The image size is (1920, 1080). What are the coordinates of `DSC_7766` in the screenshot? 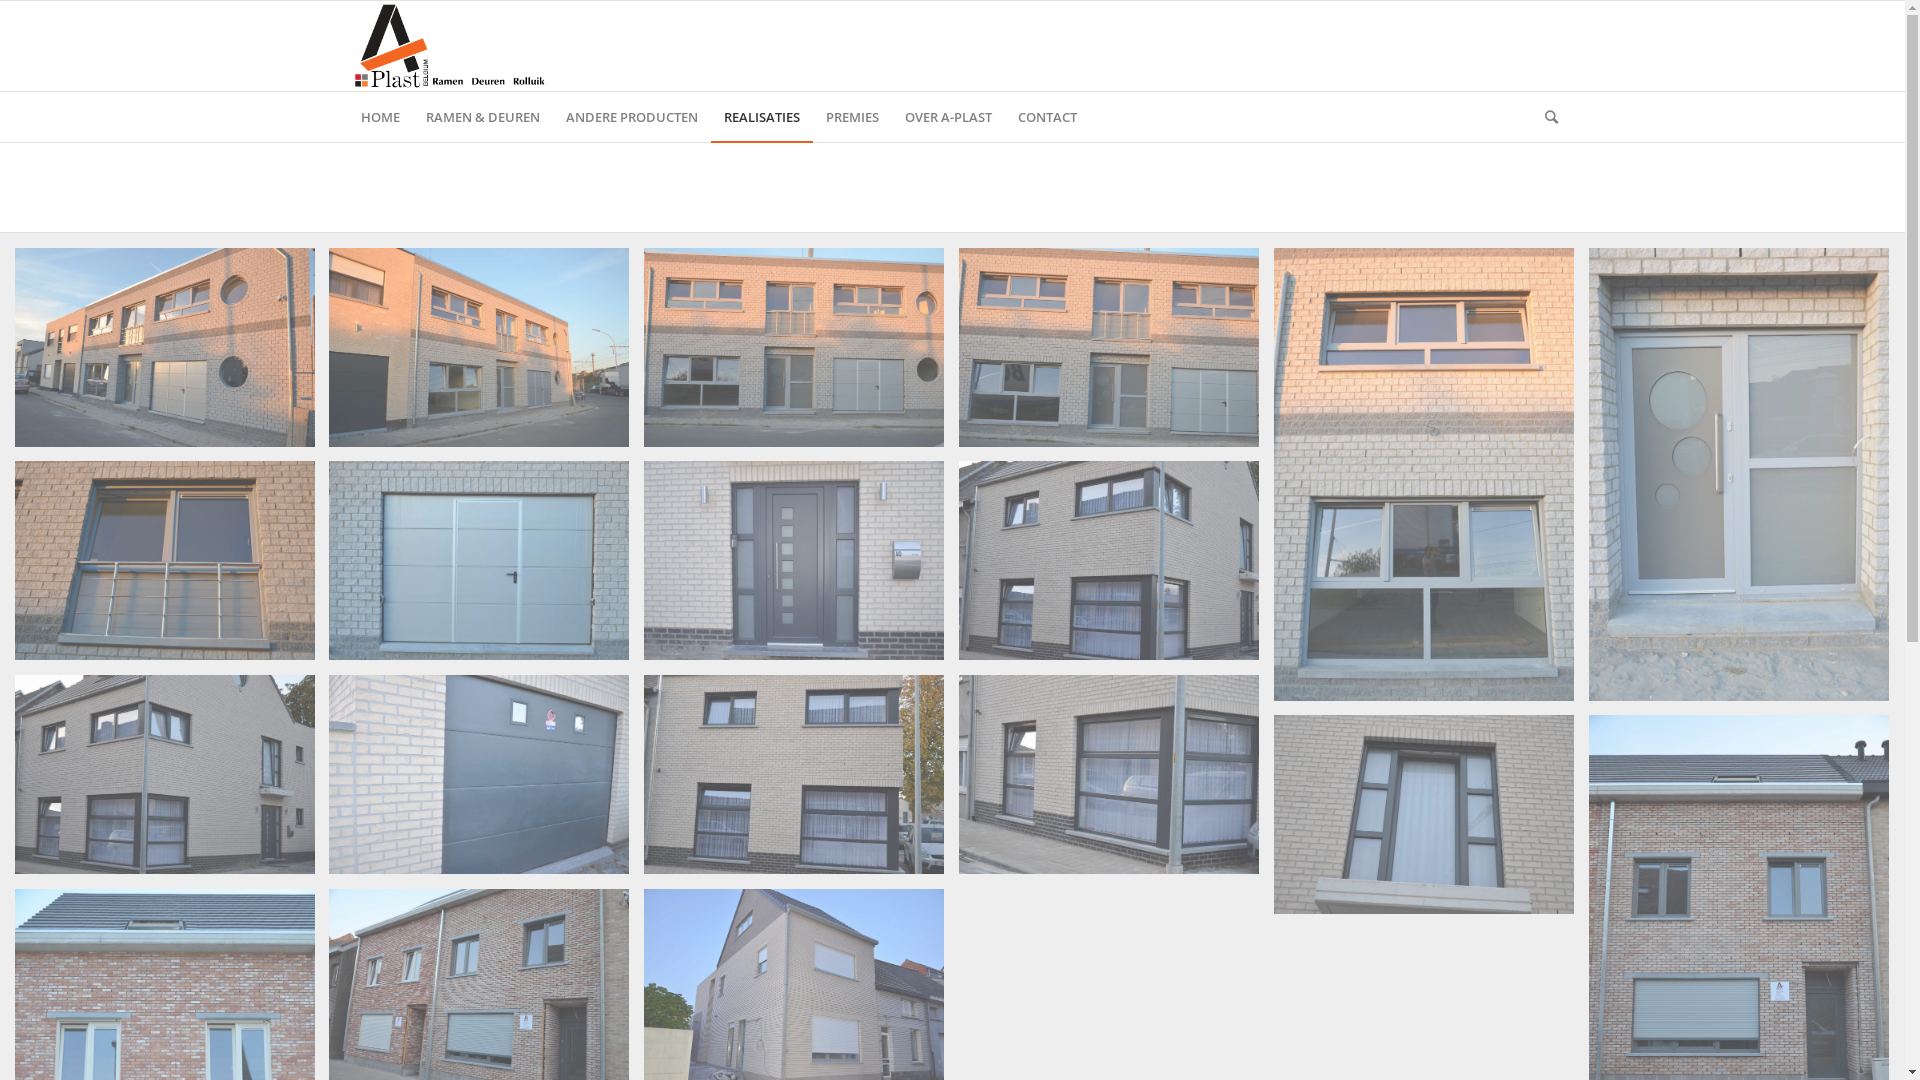 It's located at (1109, 347).